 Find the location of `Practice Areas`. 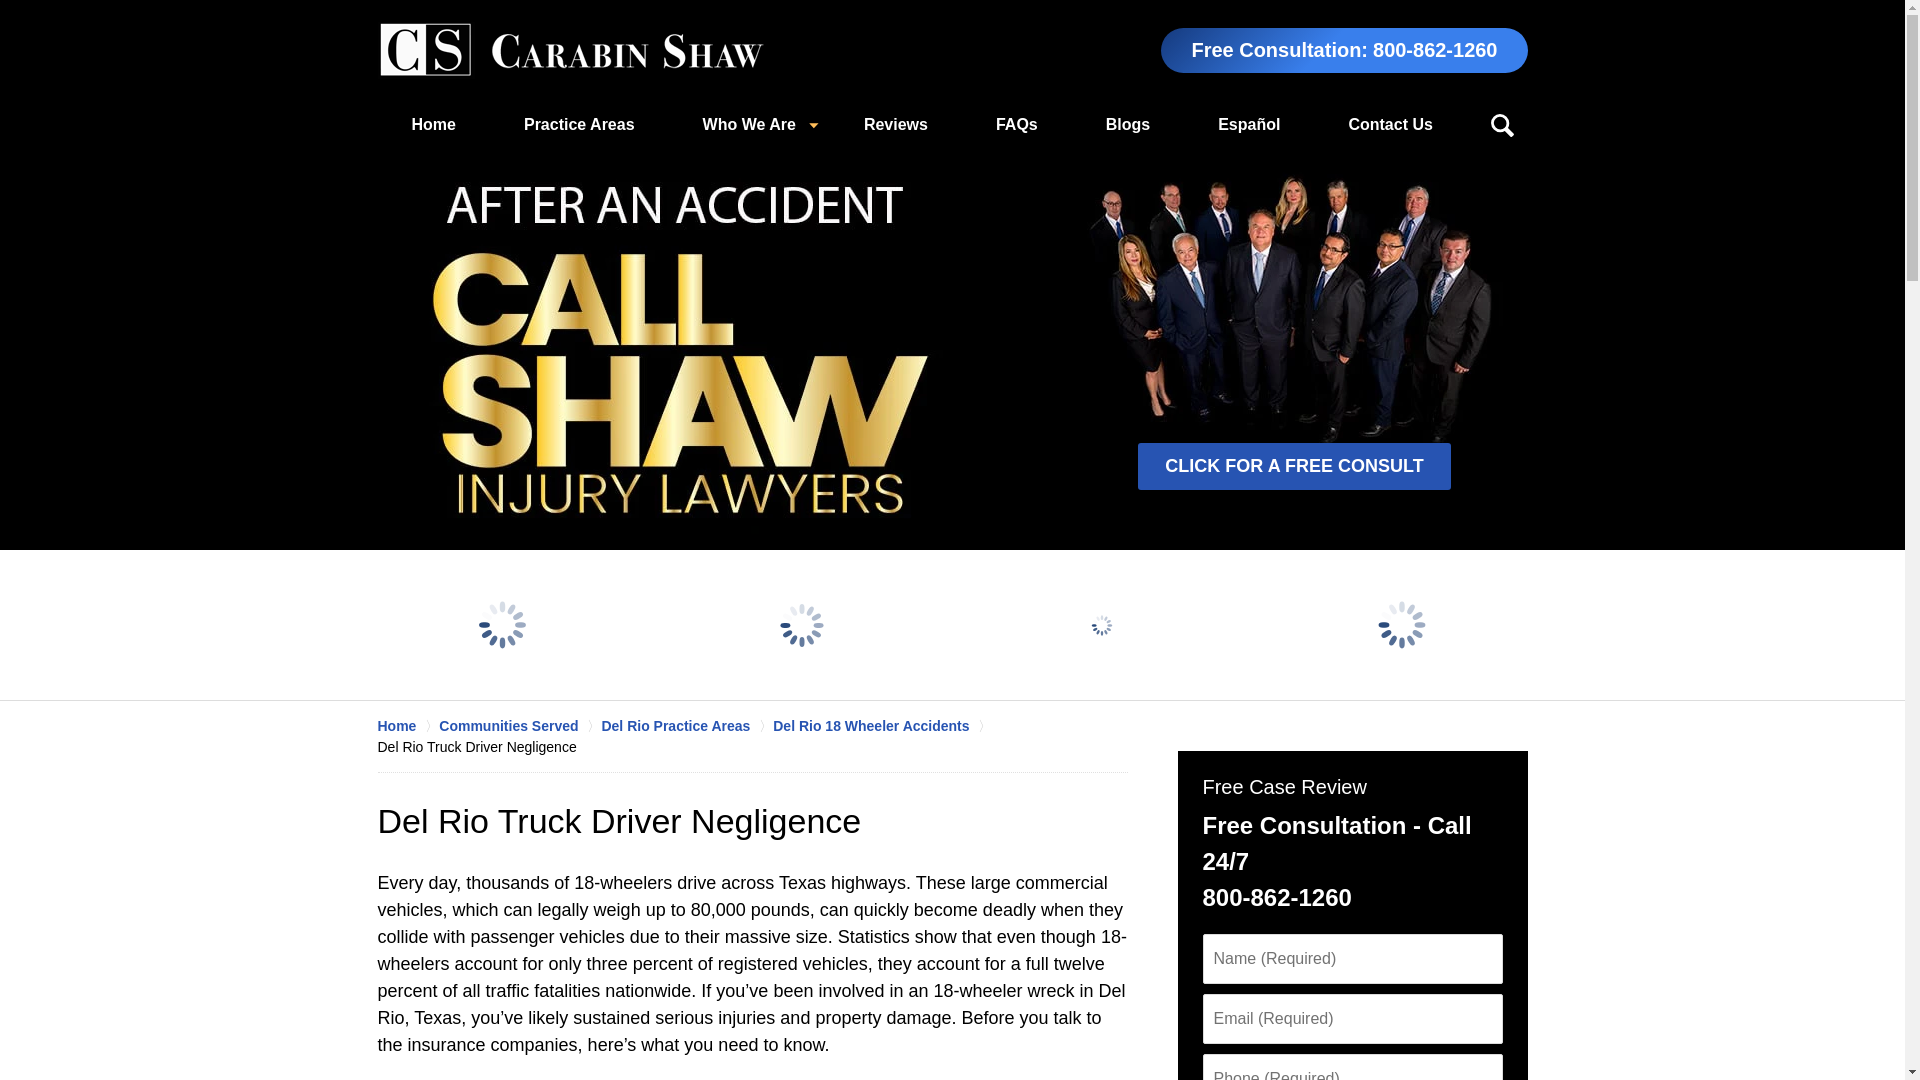

Practice Areas is located at coordinates (578, 125).